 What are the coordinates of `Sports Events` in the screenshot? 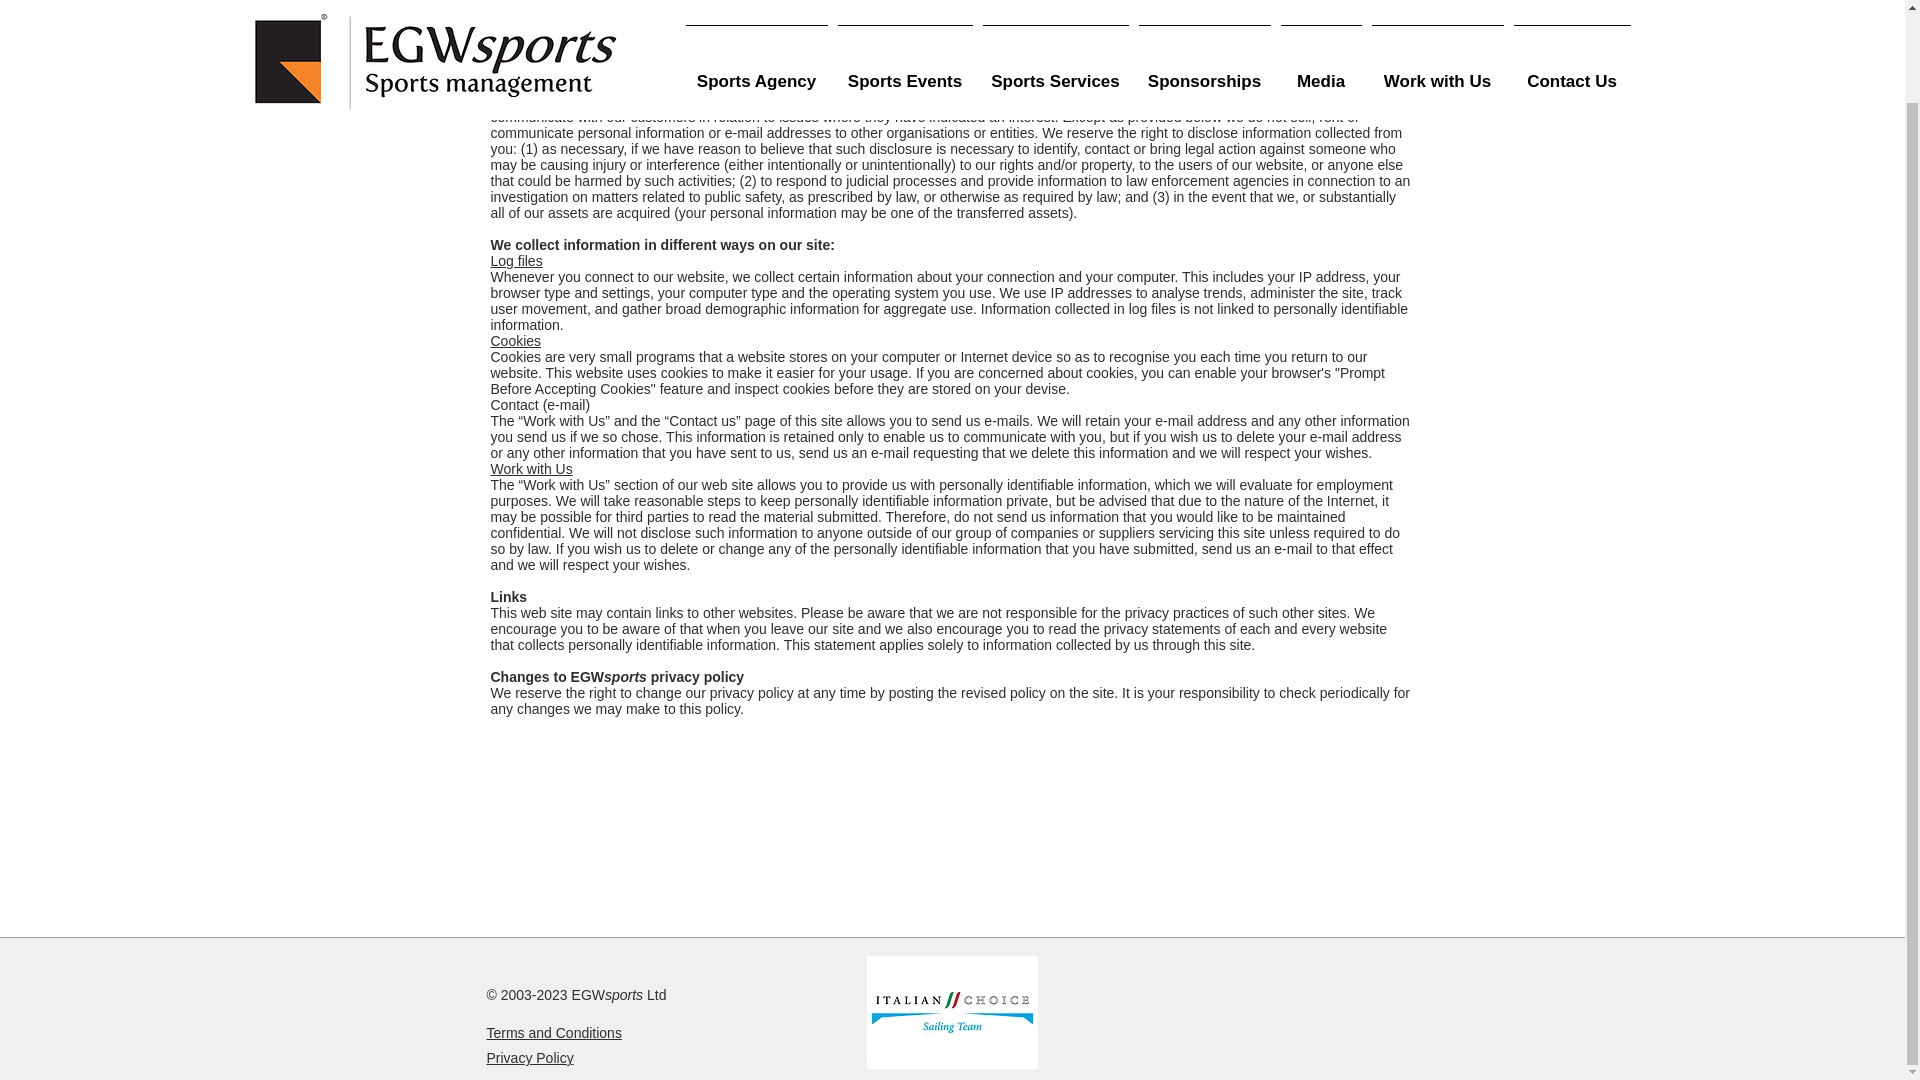 It's located at (904, 10).